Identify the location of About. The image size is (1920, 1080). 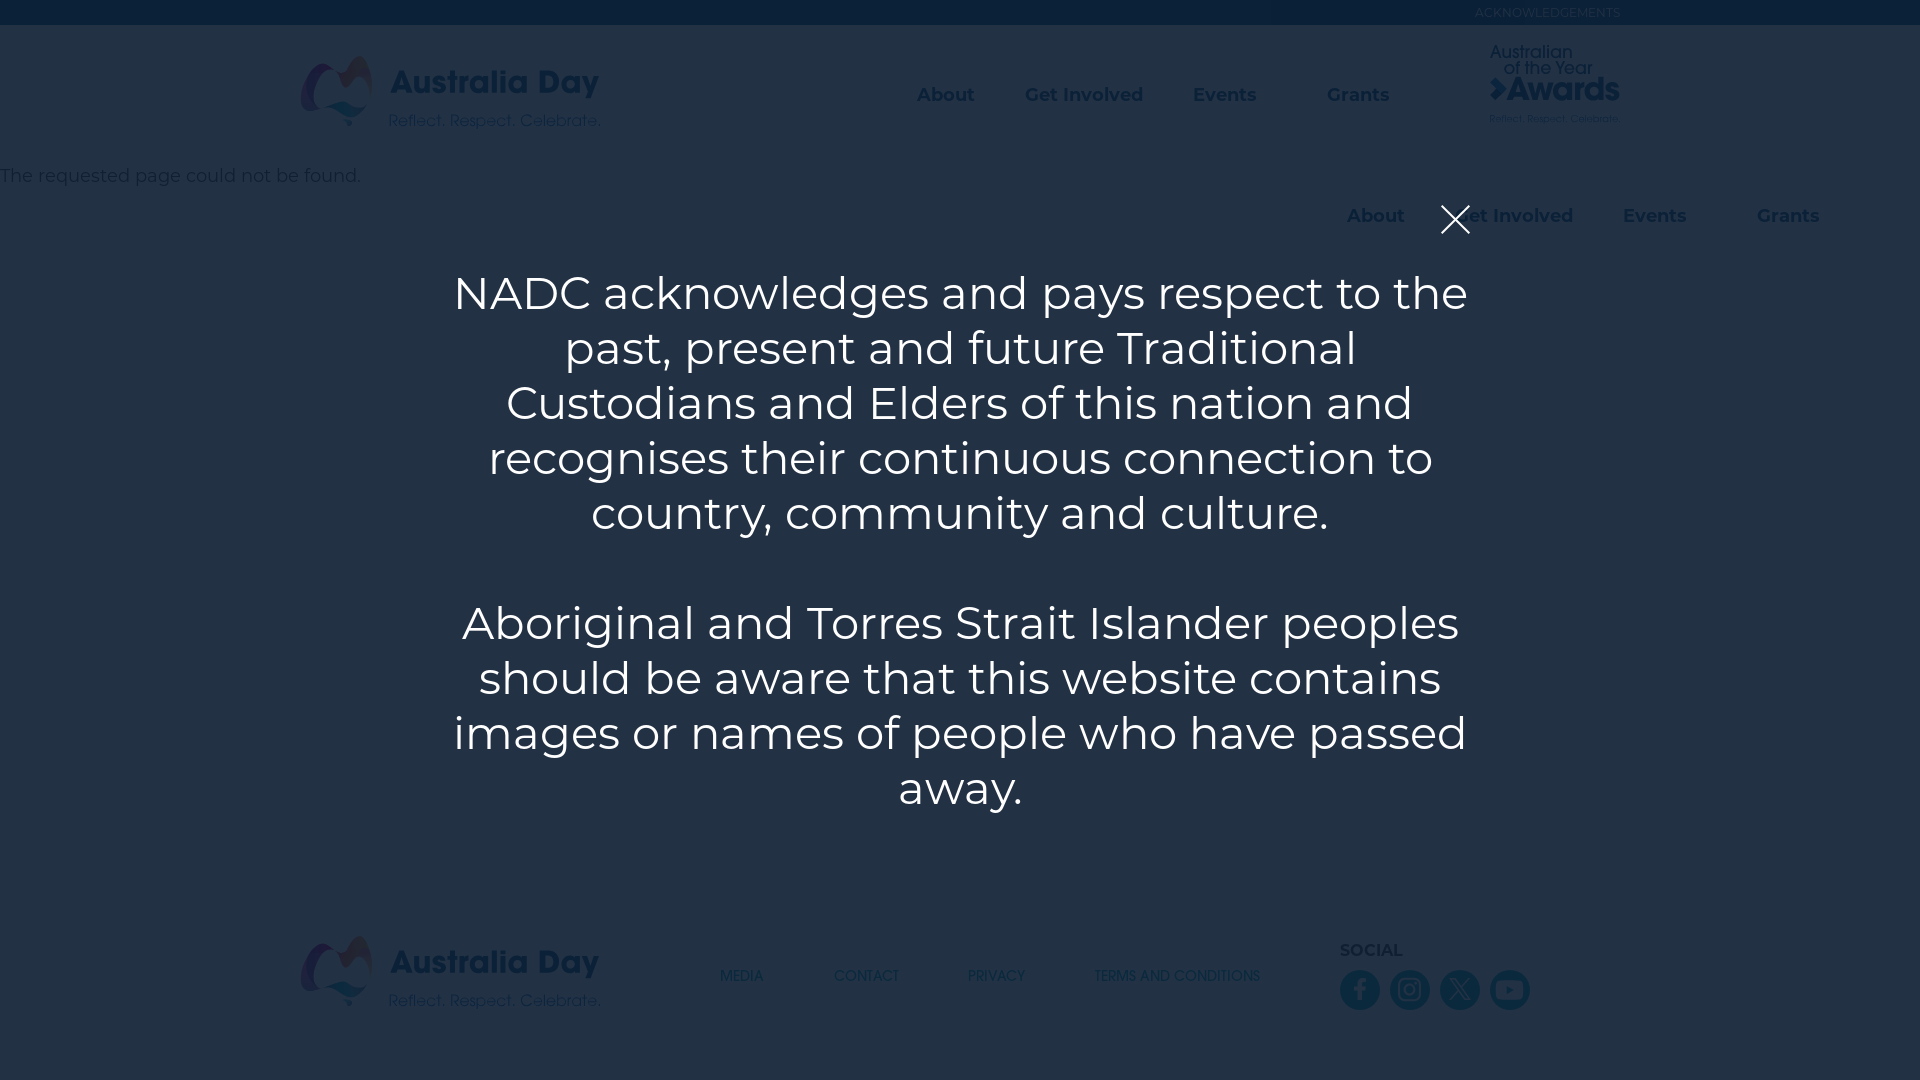
(1376, 216).